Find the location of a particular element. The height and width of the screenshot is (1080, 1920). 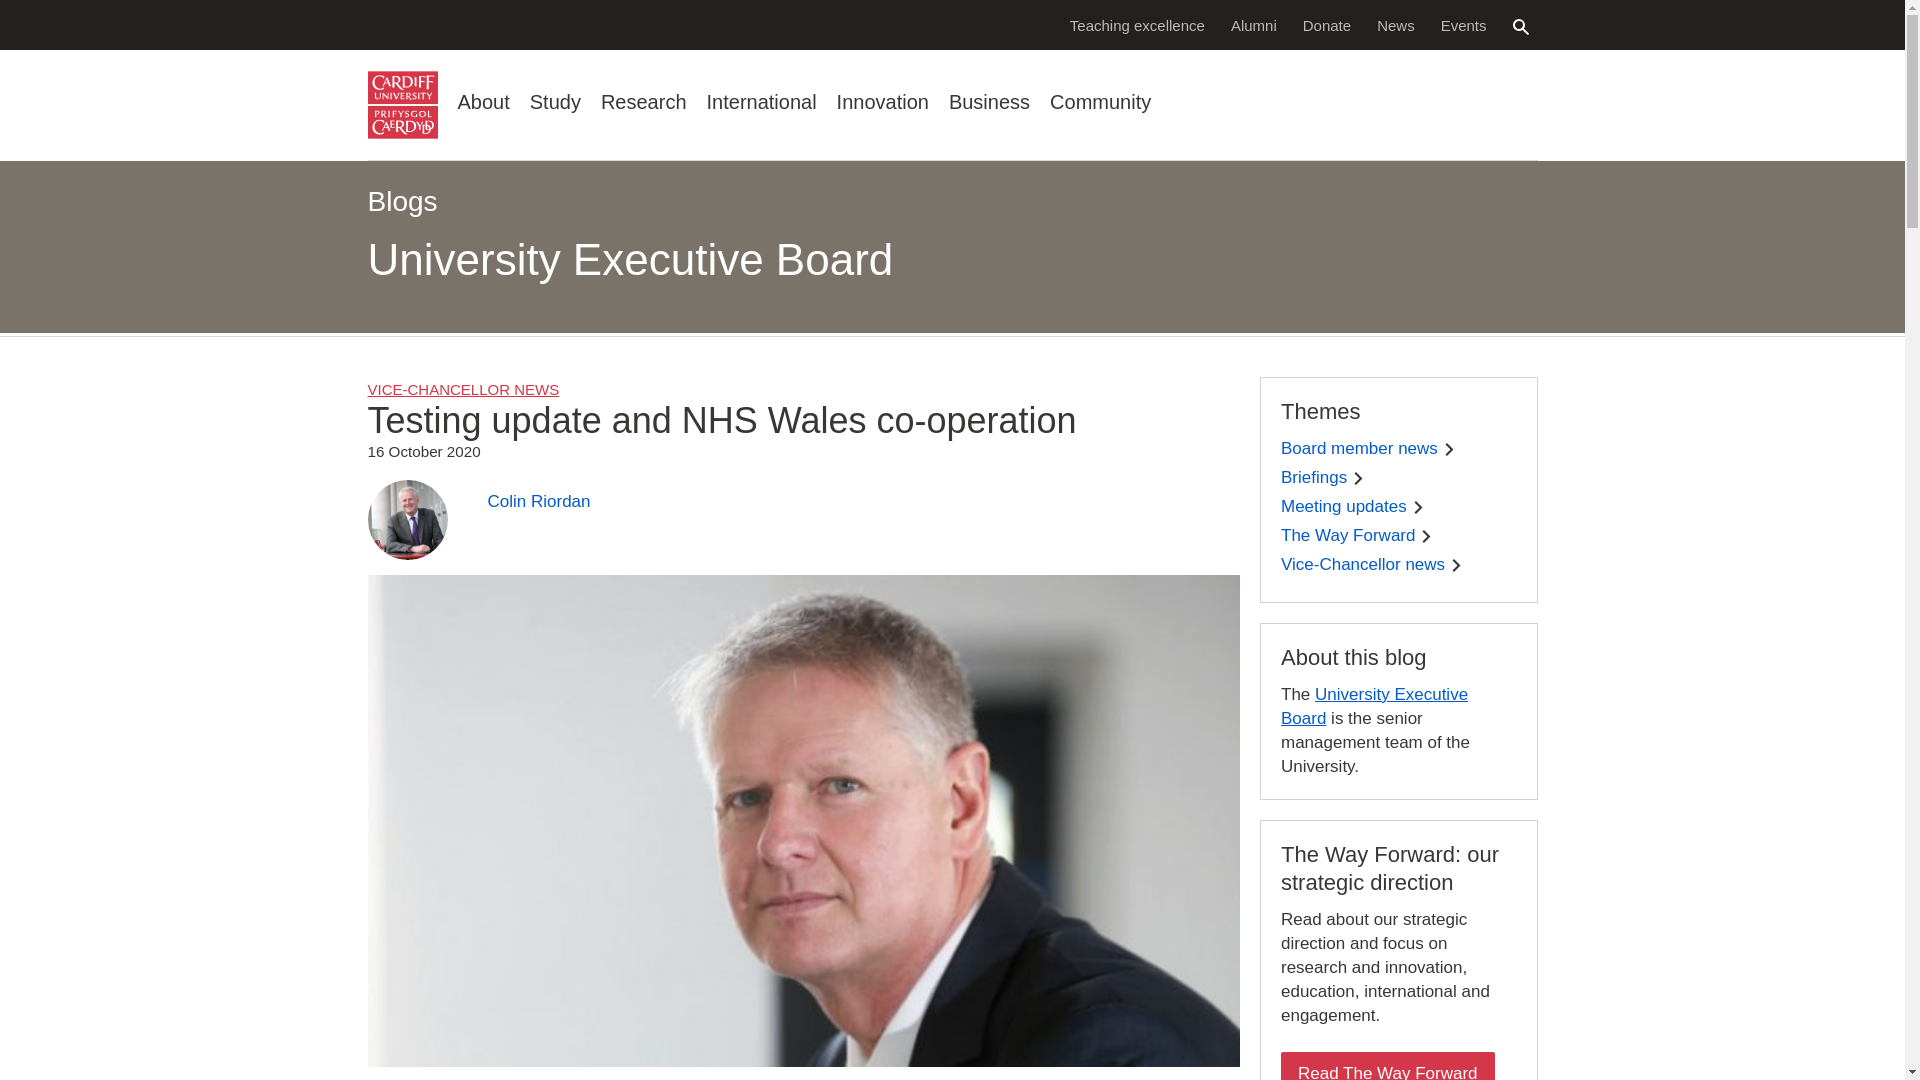

Alumni is located at coordinates (1254, 24).